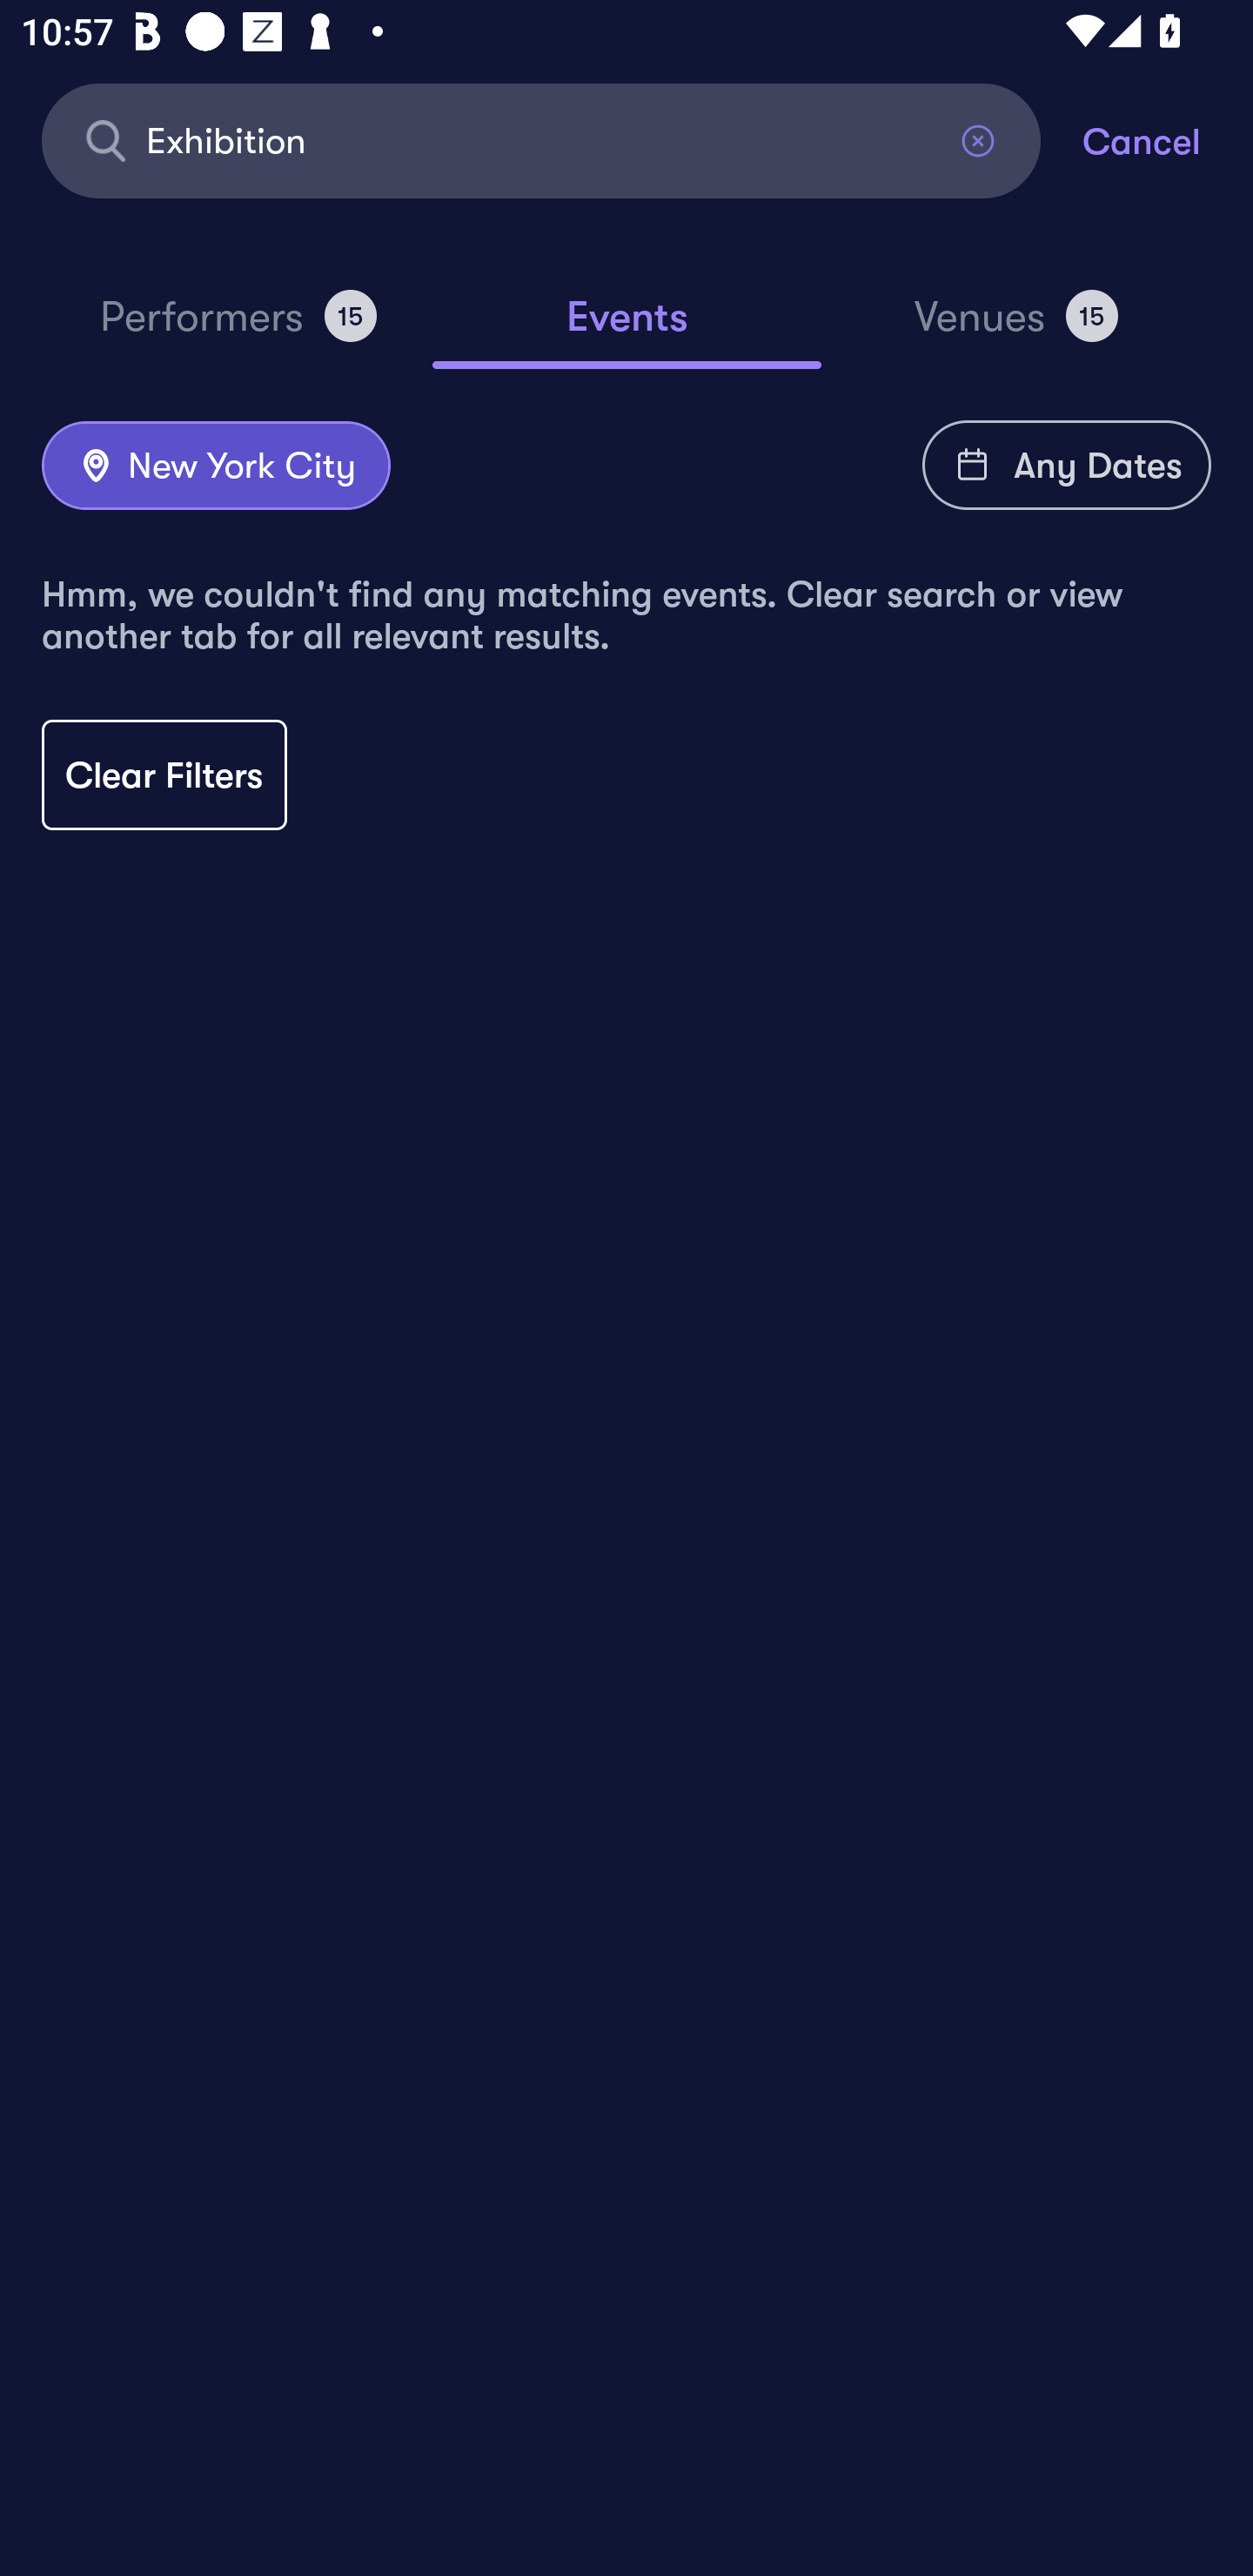 Image resolution: width=1253 pixels, height=2576 pixels. What do you see at coordinates (626, 331) in the screenshot?
I see `Events` at bounding box center [626, 331].